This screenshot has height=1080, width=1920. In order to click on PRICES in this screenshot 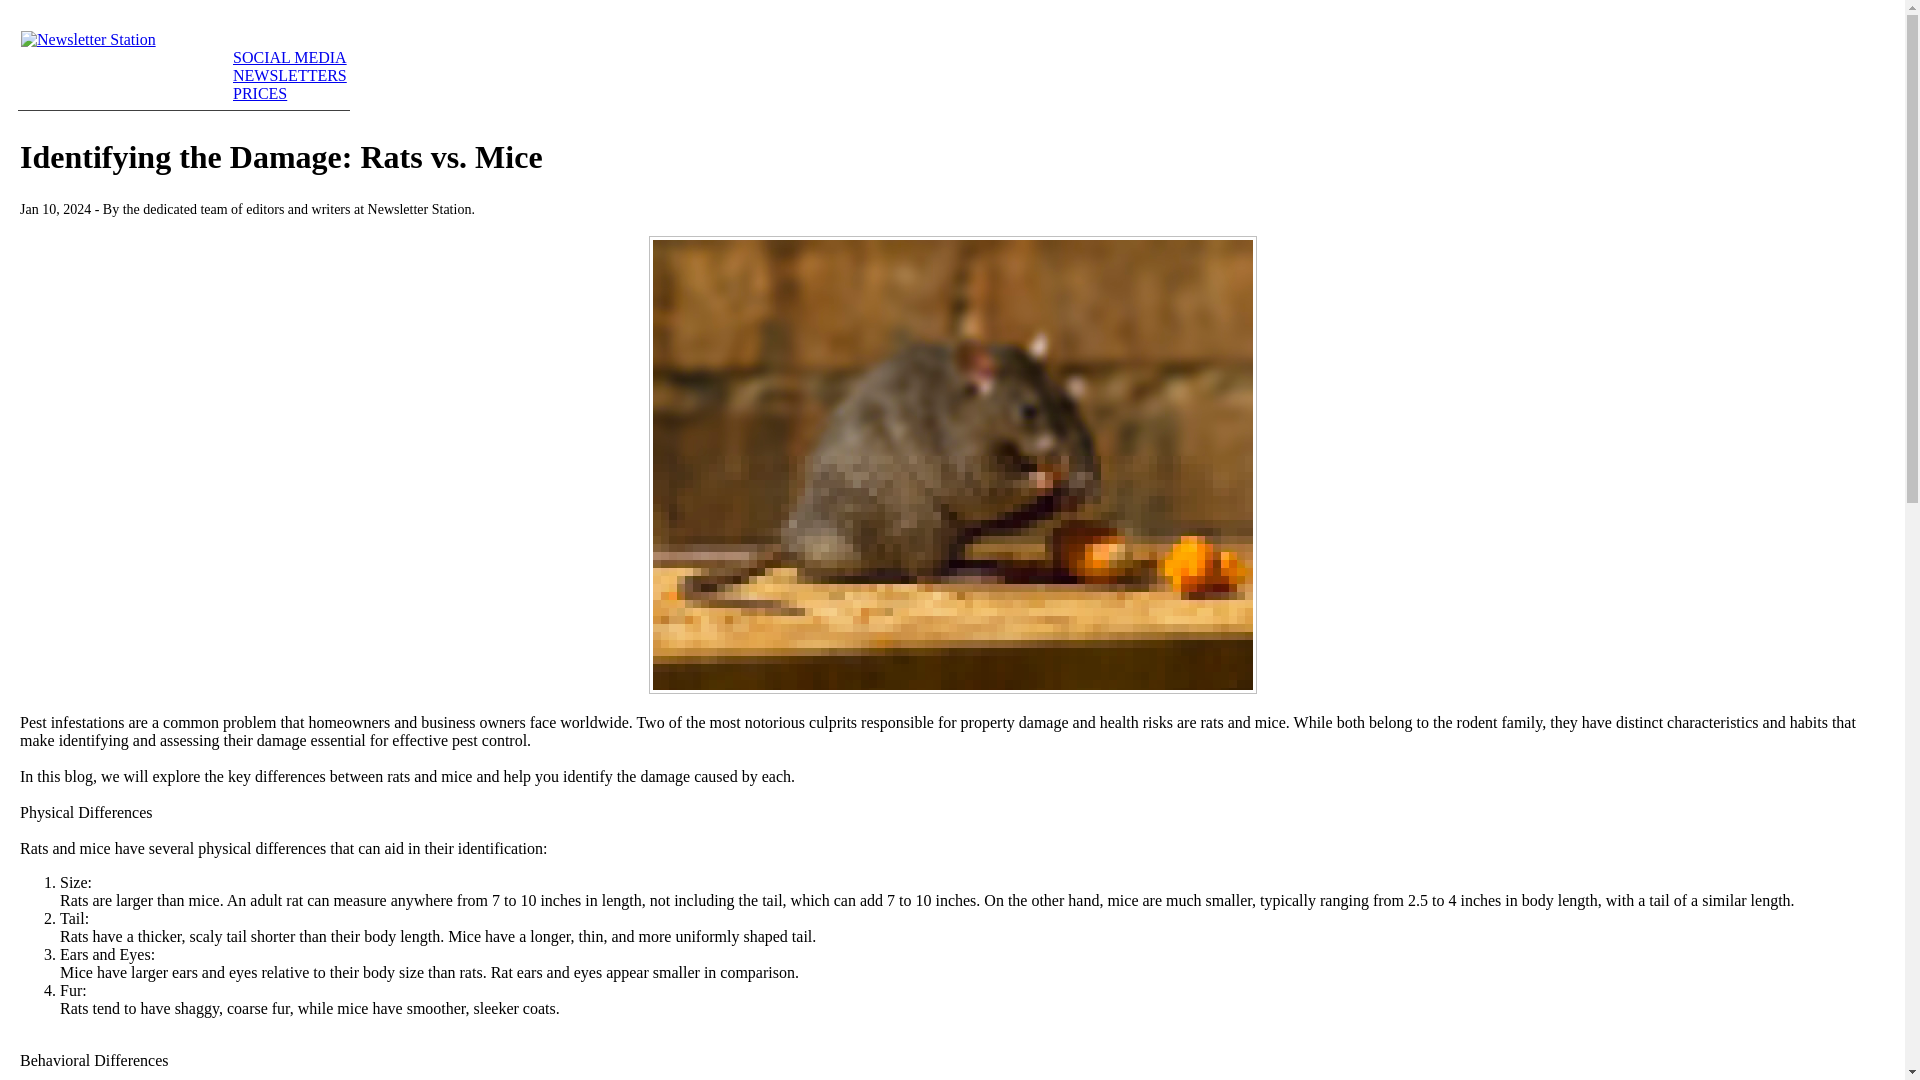, I will do `click(259, 93)`.